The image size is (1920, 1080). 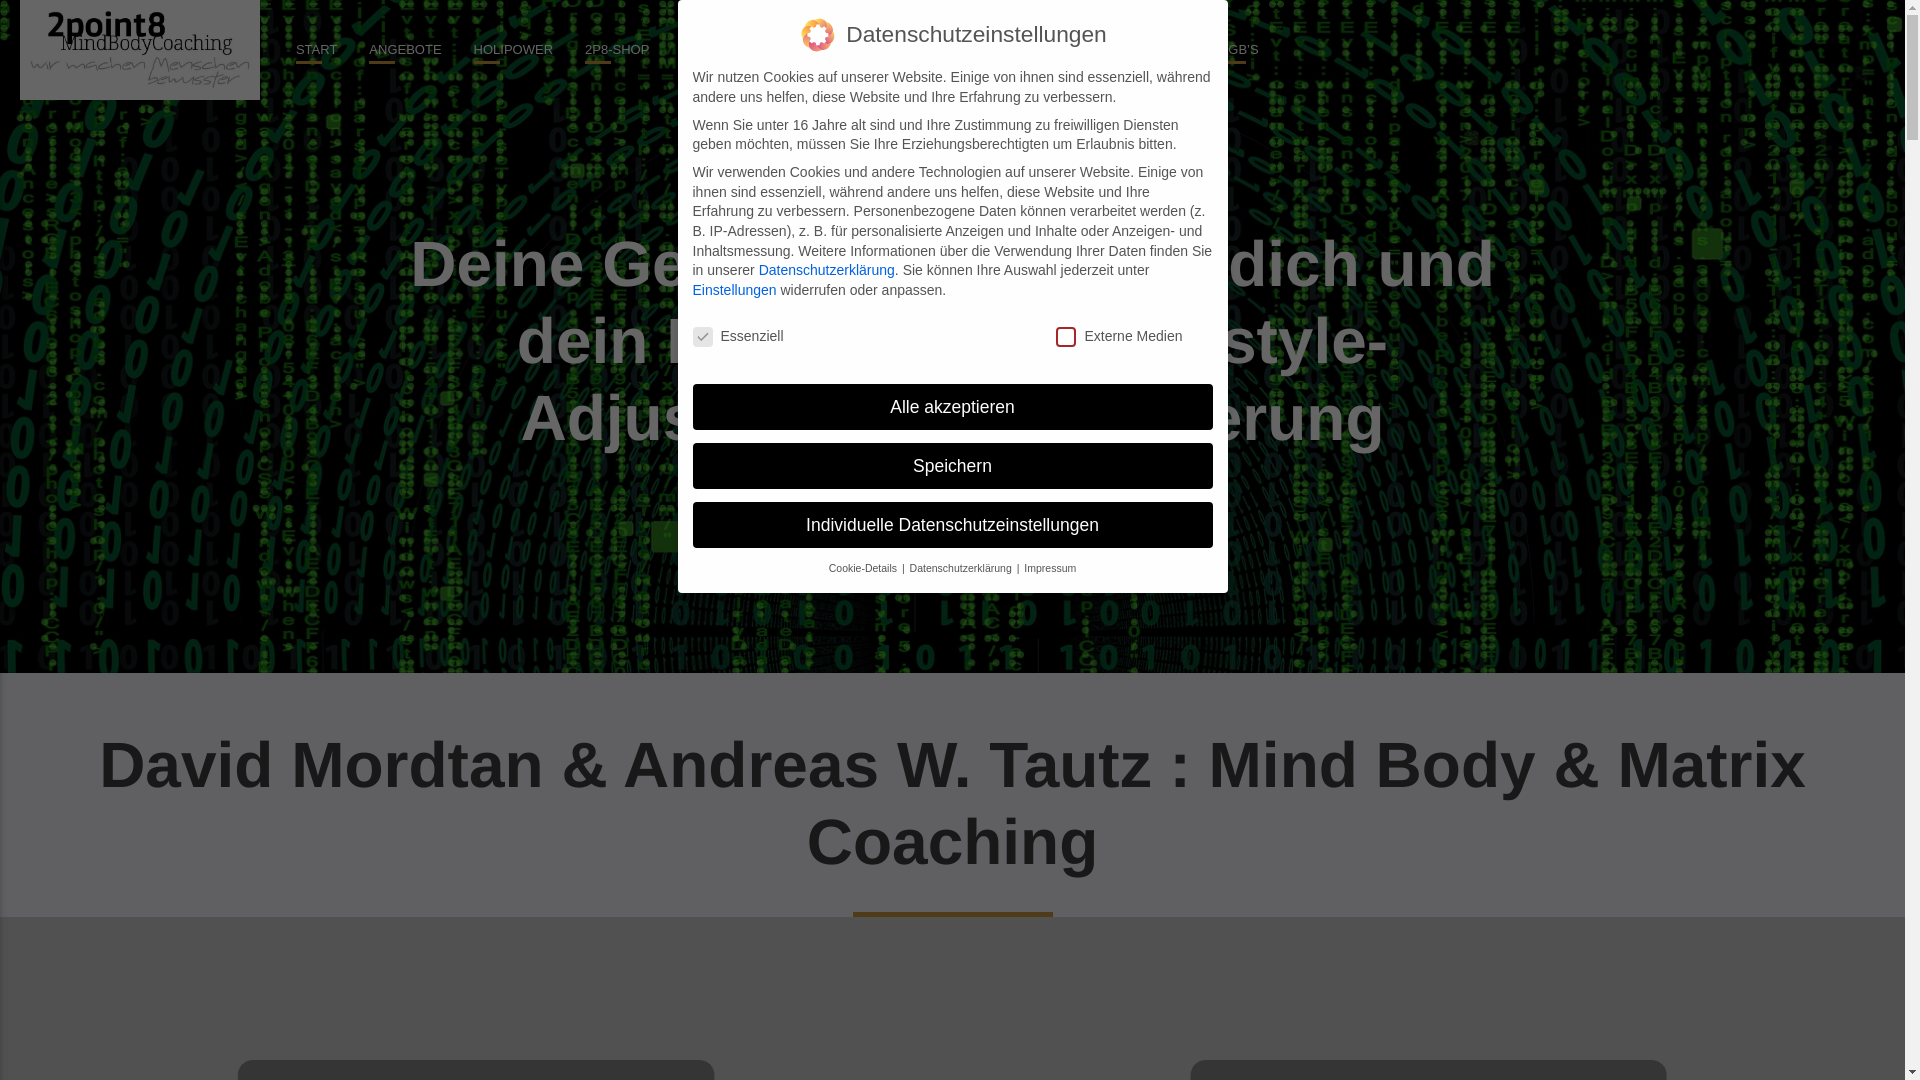 What do you see at coordinates (1157, 50) in the screenshot?
I see `CONTACT` at bounding box center [1157, 50].